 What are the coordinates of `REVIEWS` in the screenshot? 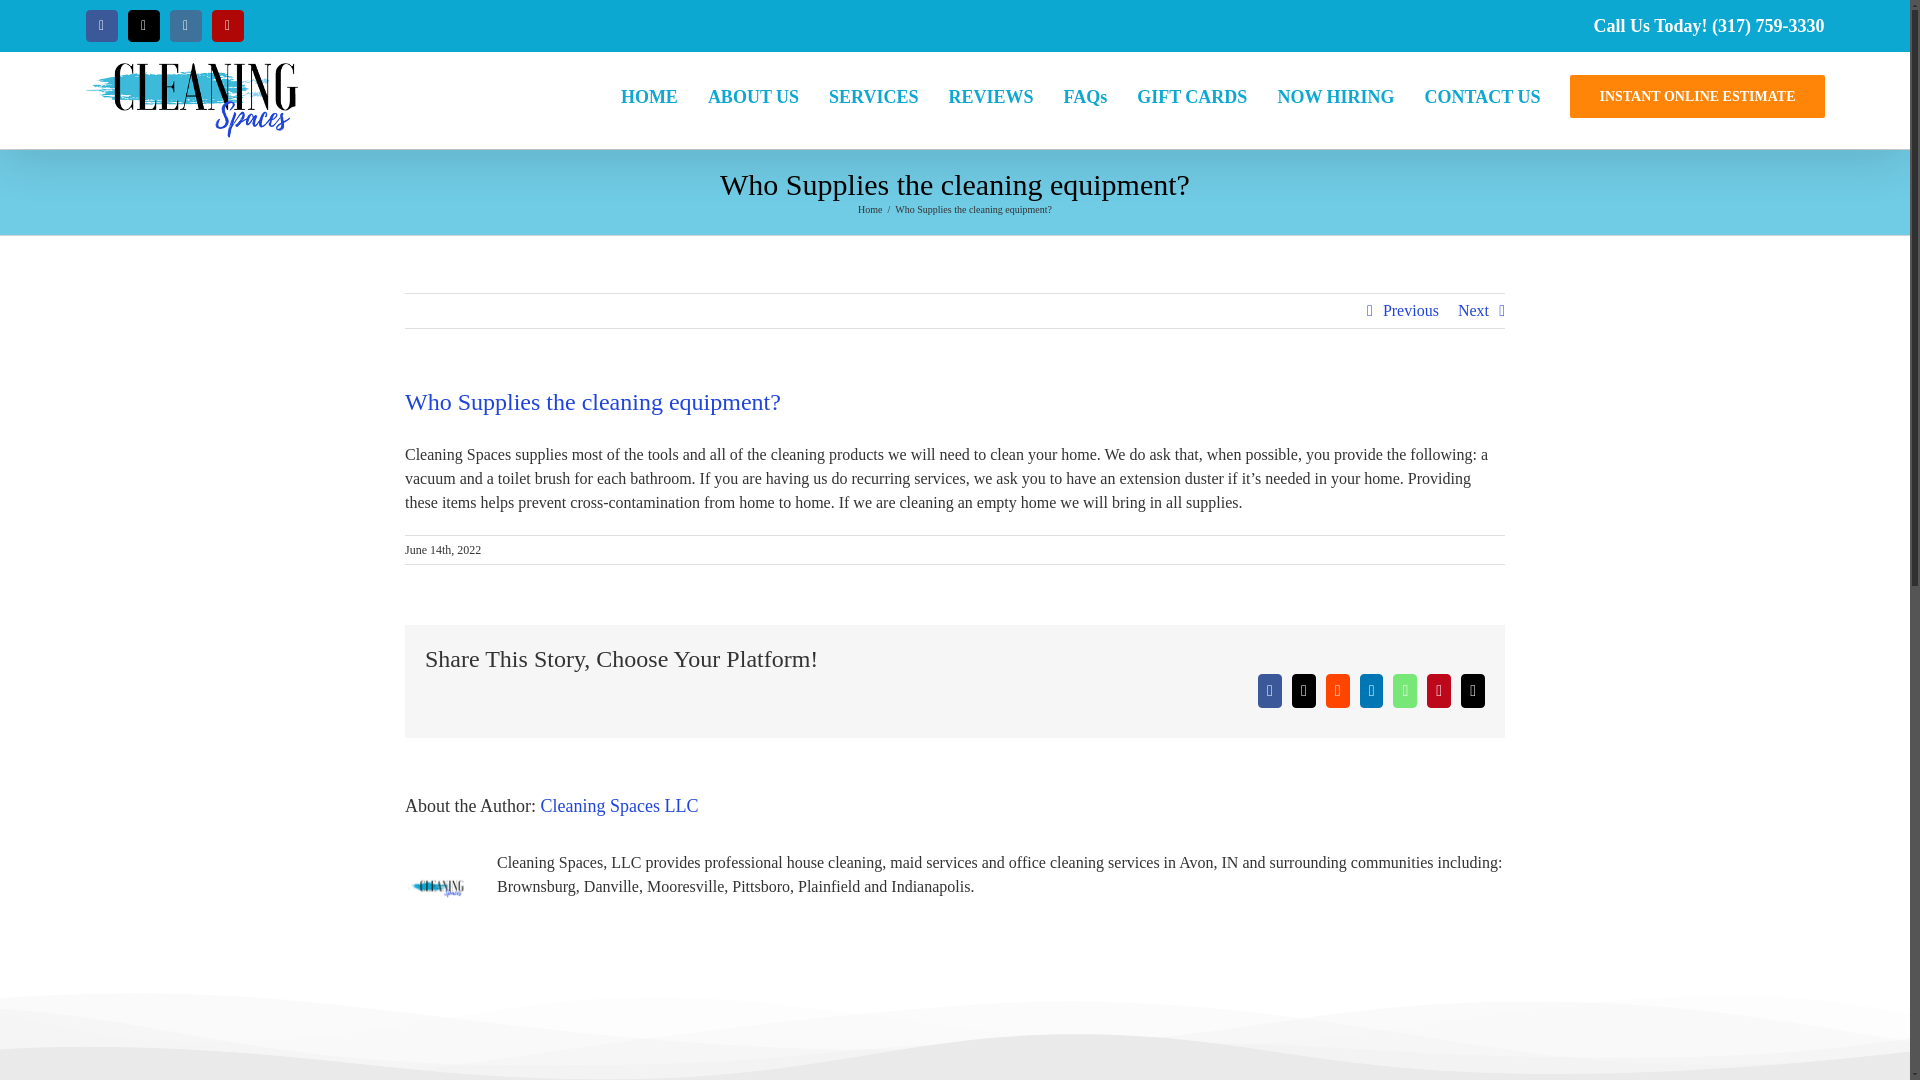 It's located at (990, 94).